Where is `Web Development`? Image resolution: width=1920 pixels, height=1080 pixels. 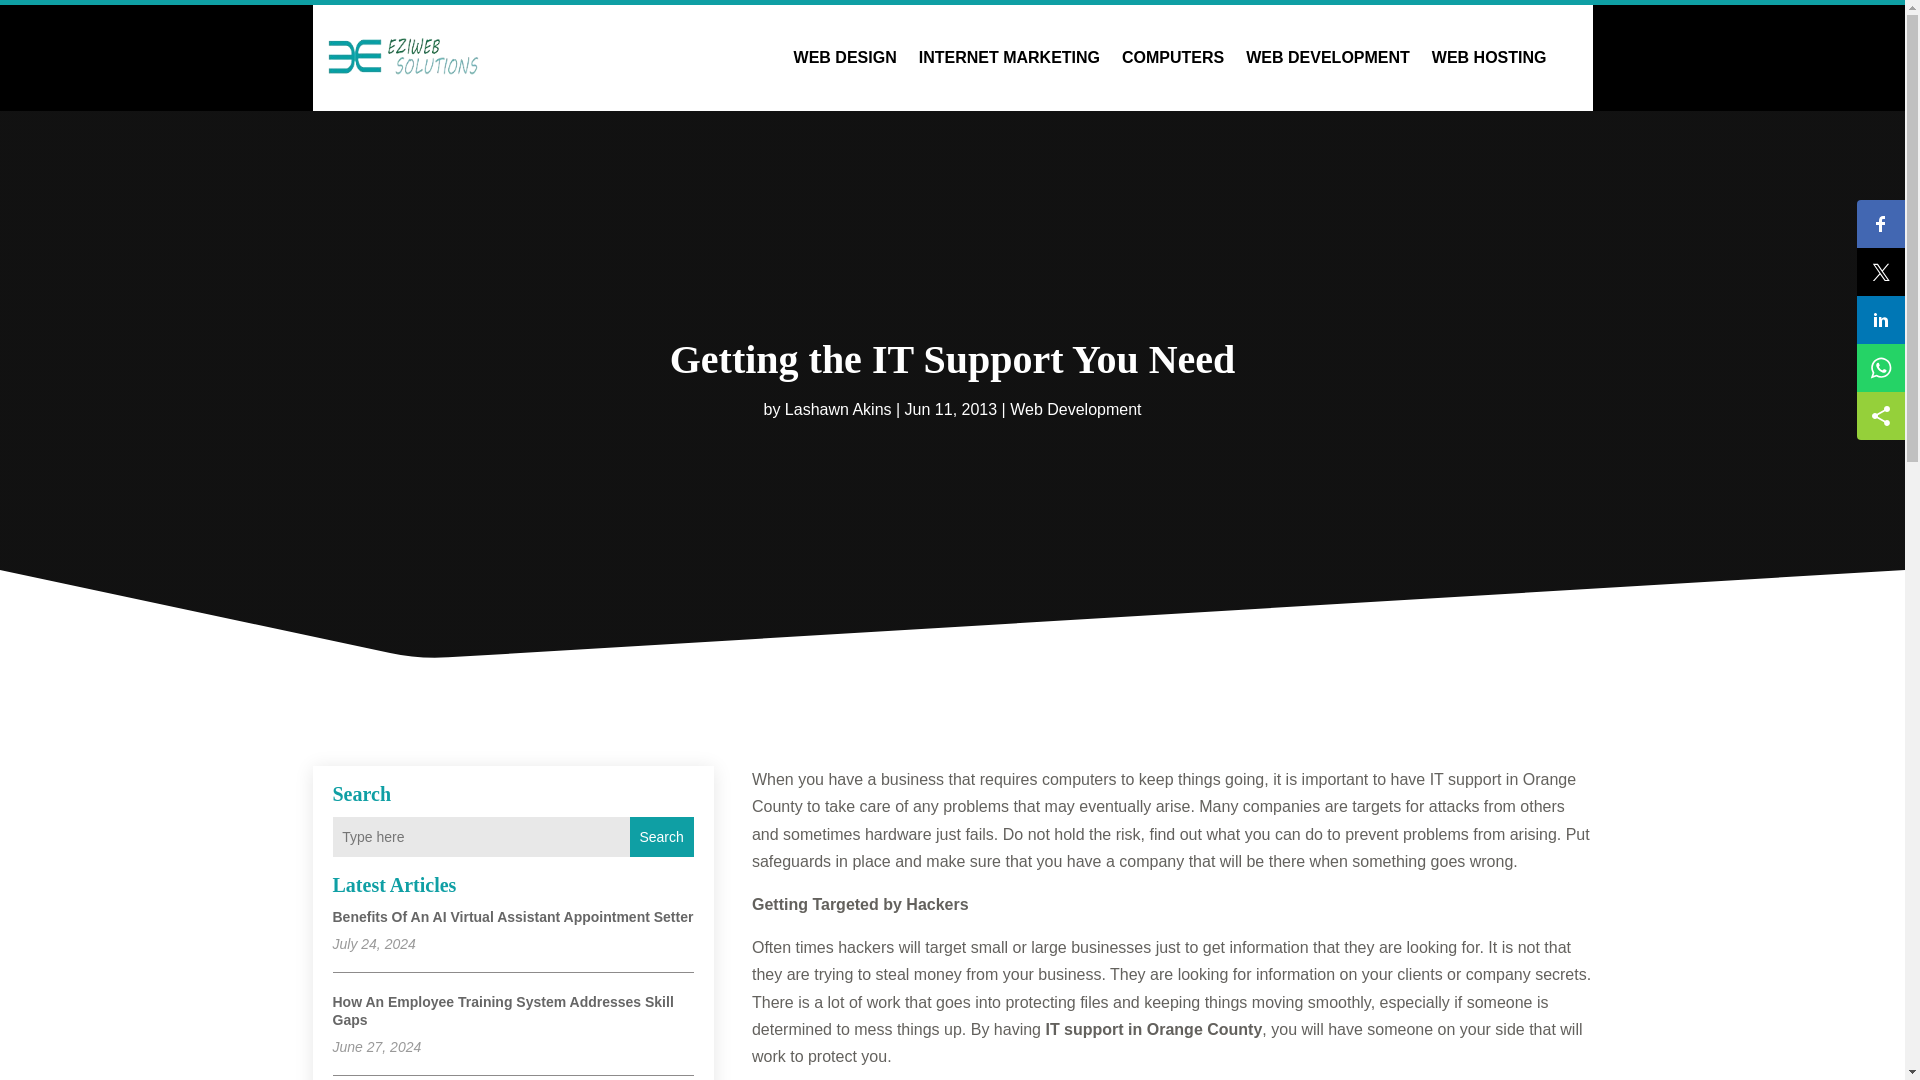 Web Development is located at coordinates (1074, 408).